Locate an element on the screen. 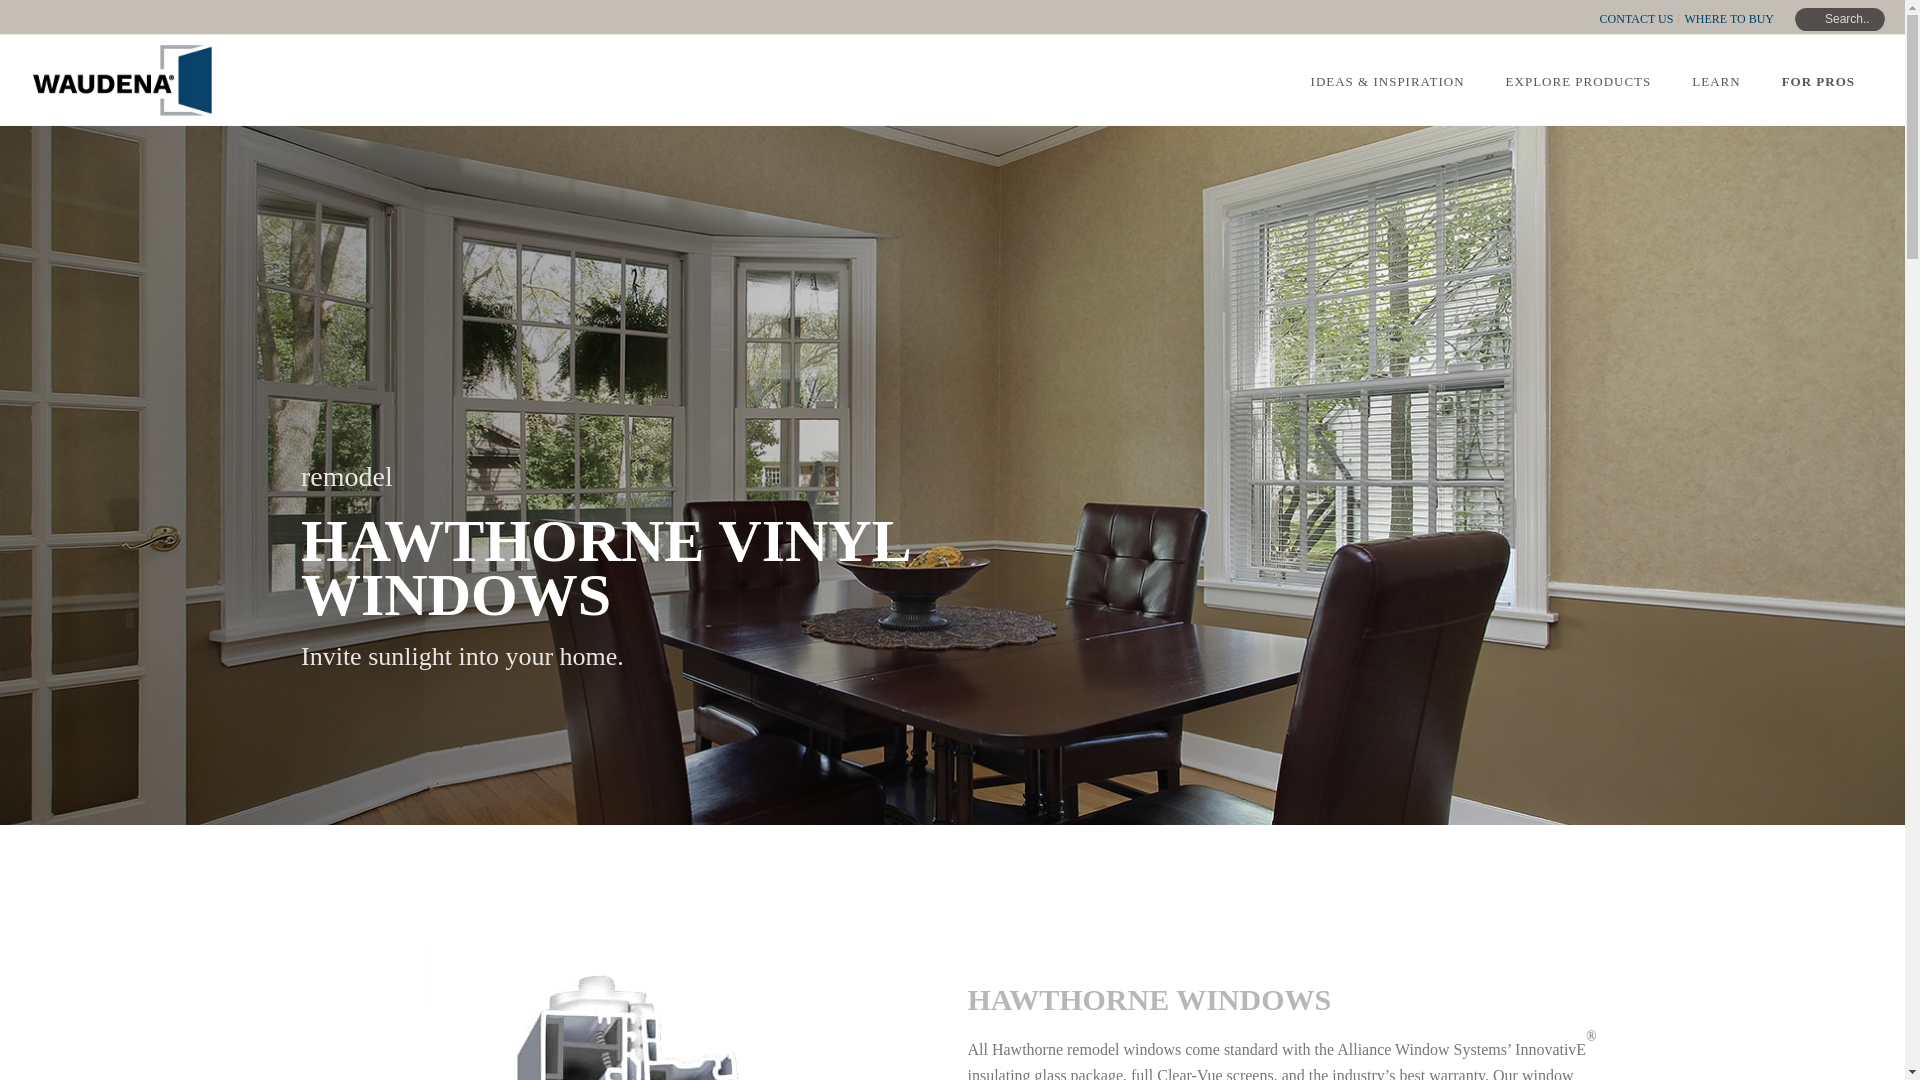  EXPLORE PRODUCTS is located at coordinates (1579, 80).